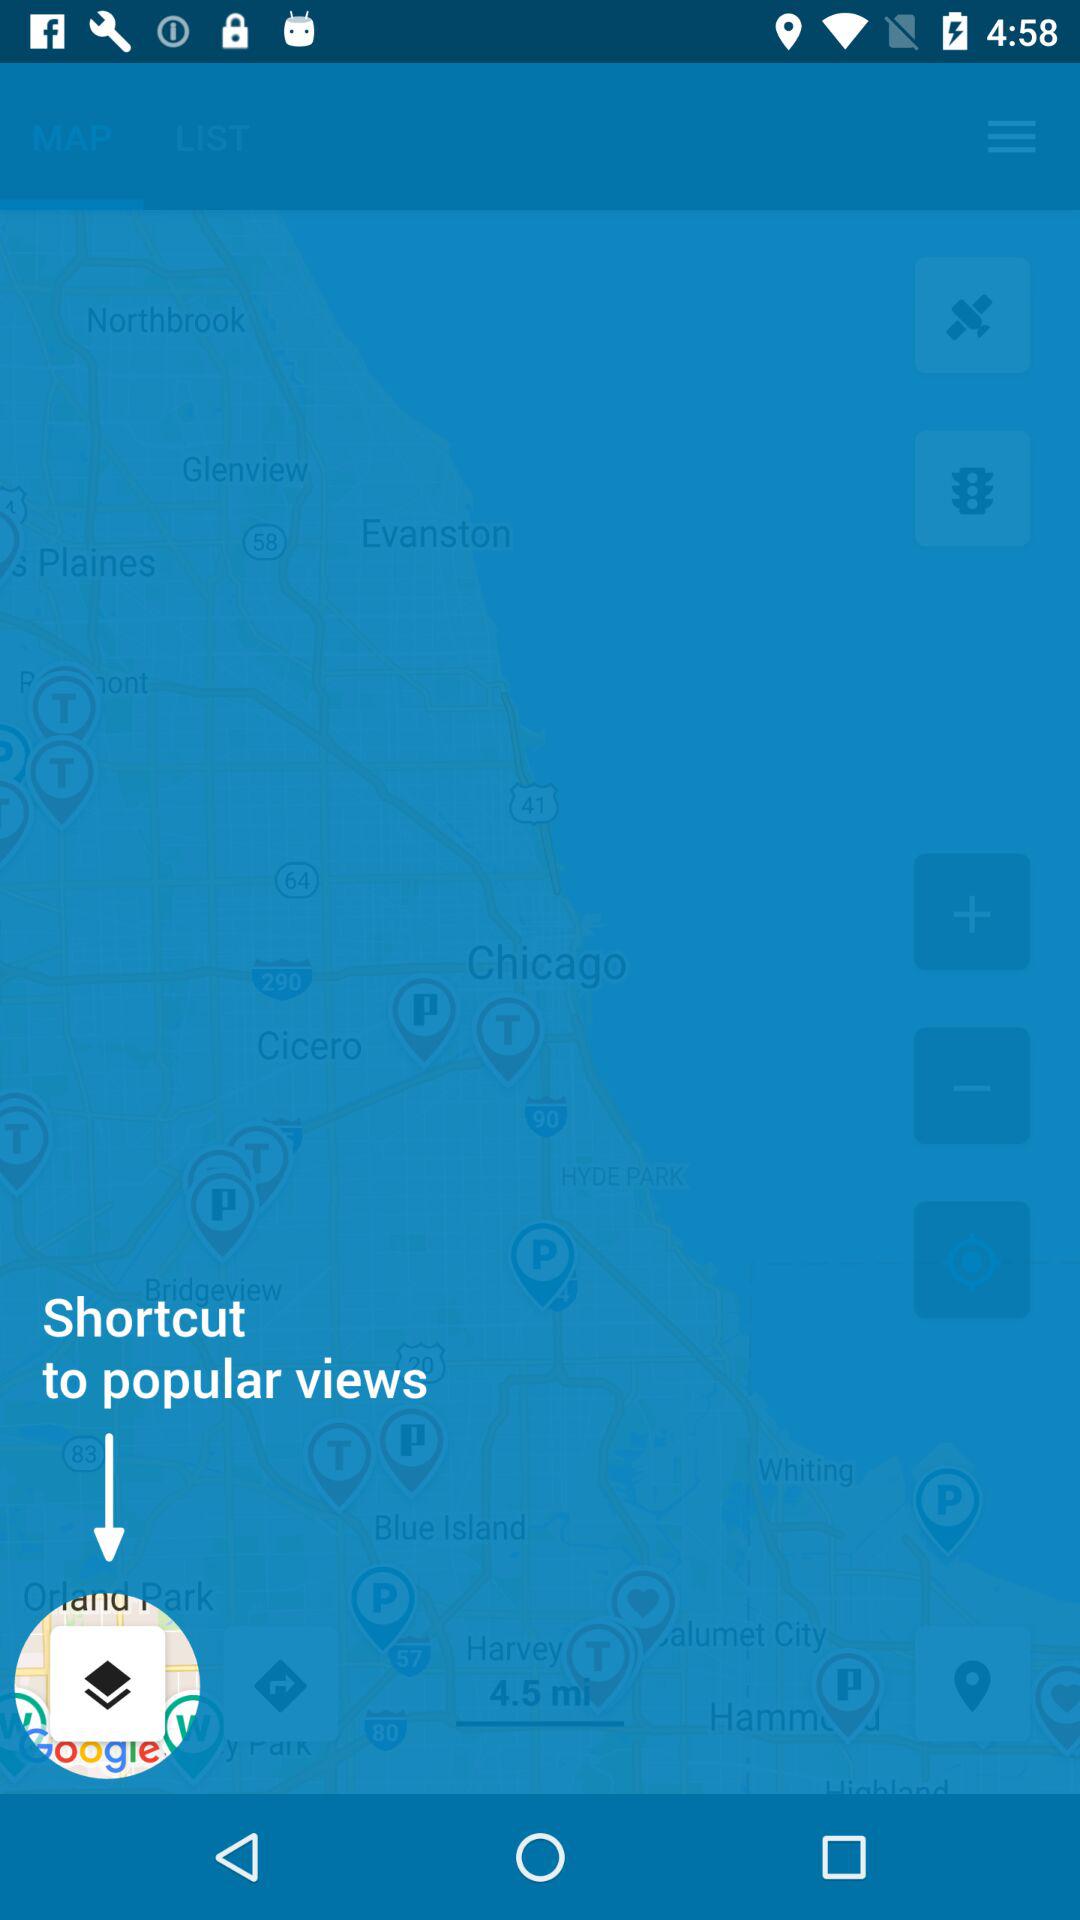 The height and width of the screenshot is (1920, 1080). I want to click on choose the item to the right of 4.5 mi, so click(972, 1686).